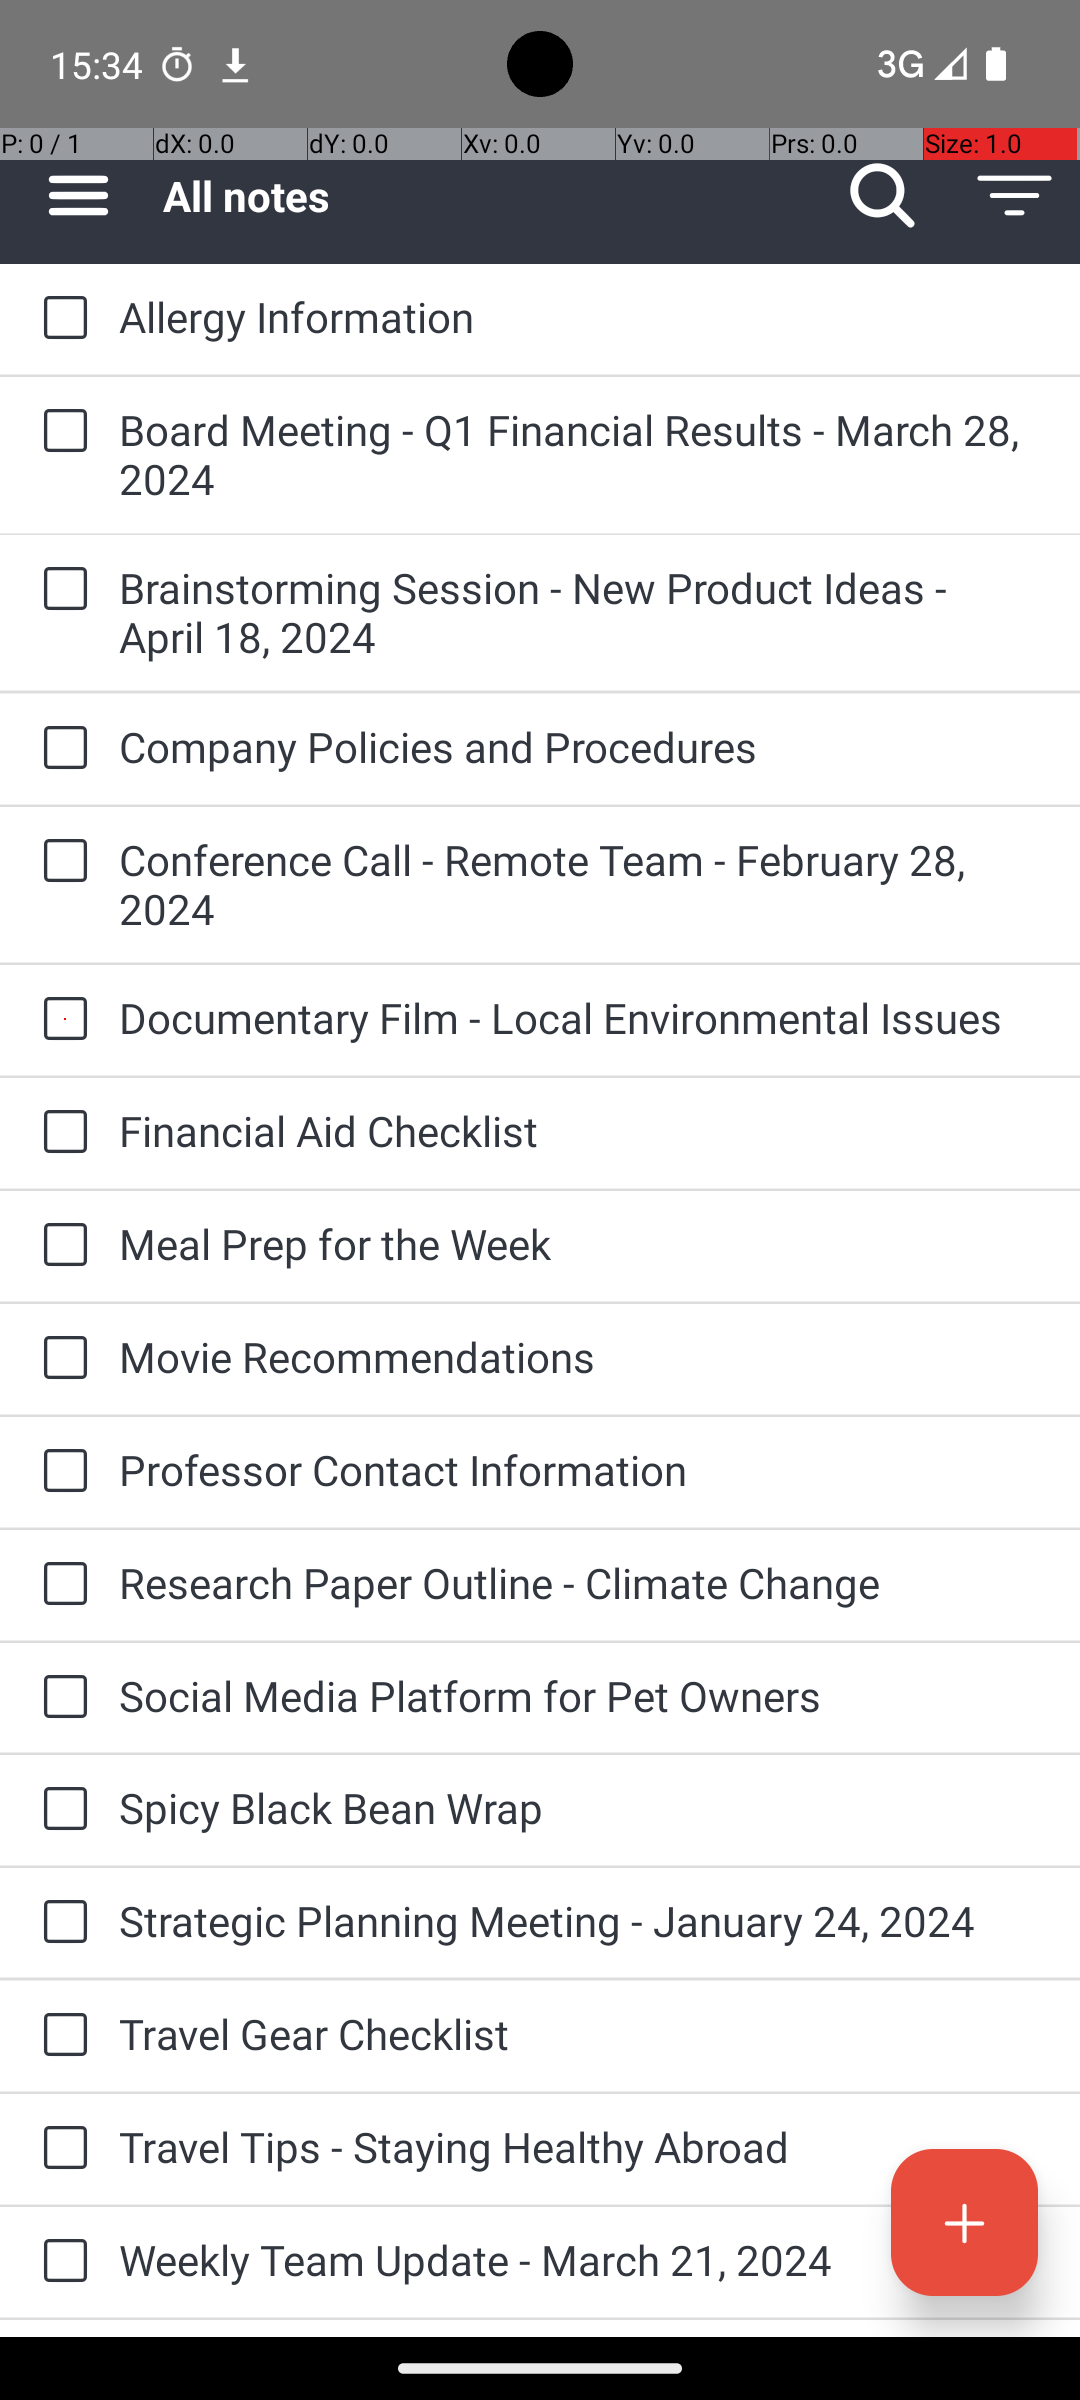 The height and width of the screenshot is (2400, 1080). I want to click on Spicy Black Bean Wrap, so click(580, 1808).